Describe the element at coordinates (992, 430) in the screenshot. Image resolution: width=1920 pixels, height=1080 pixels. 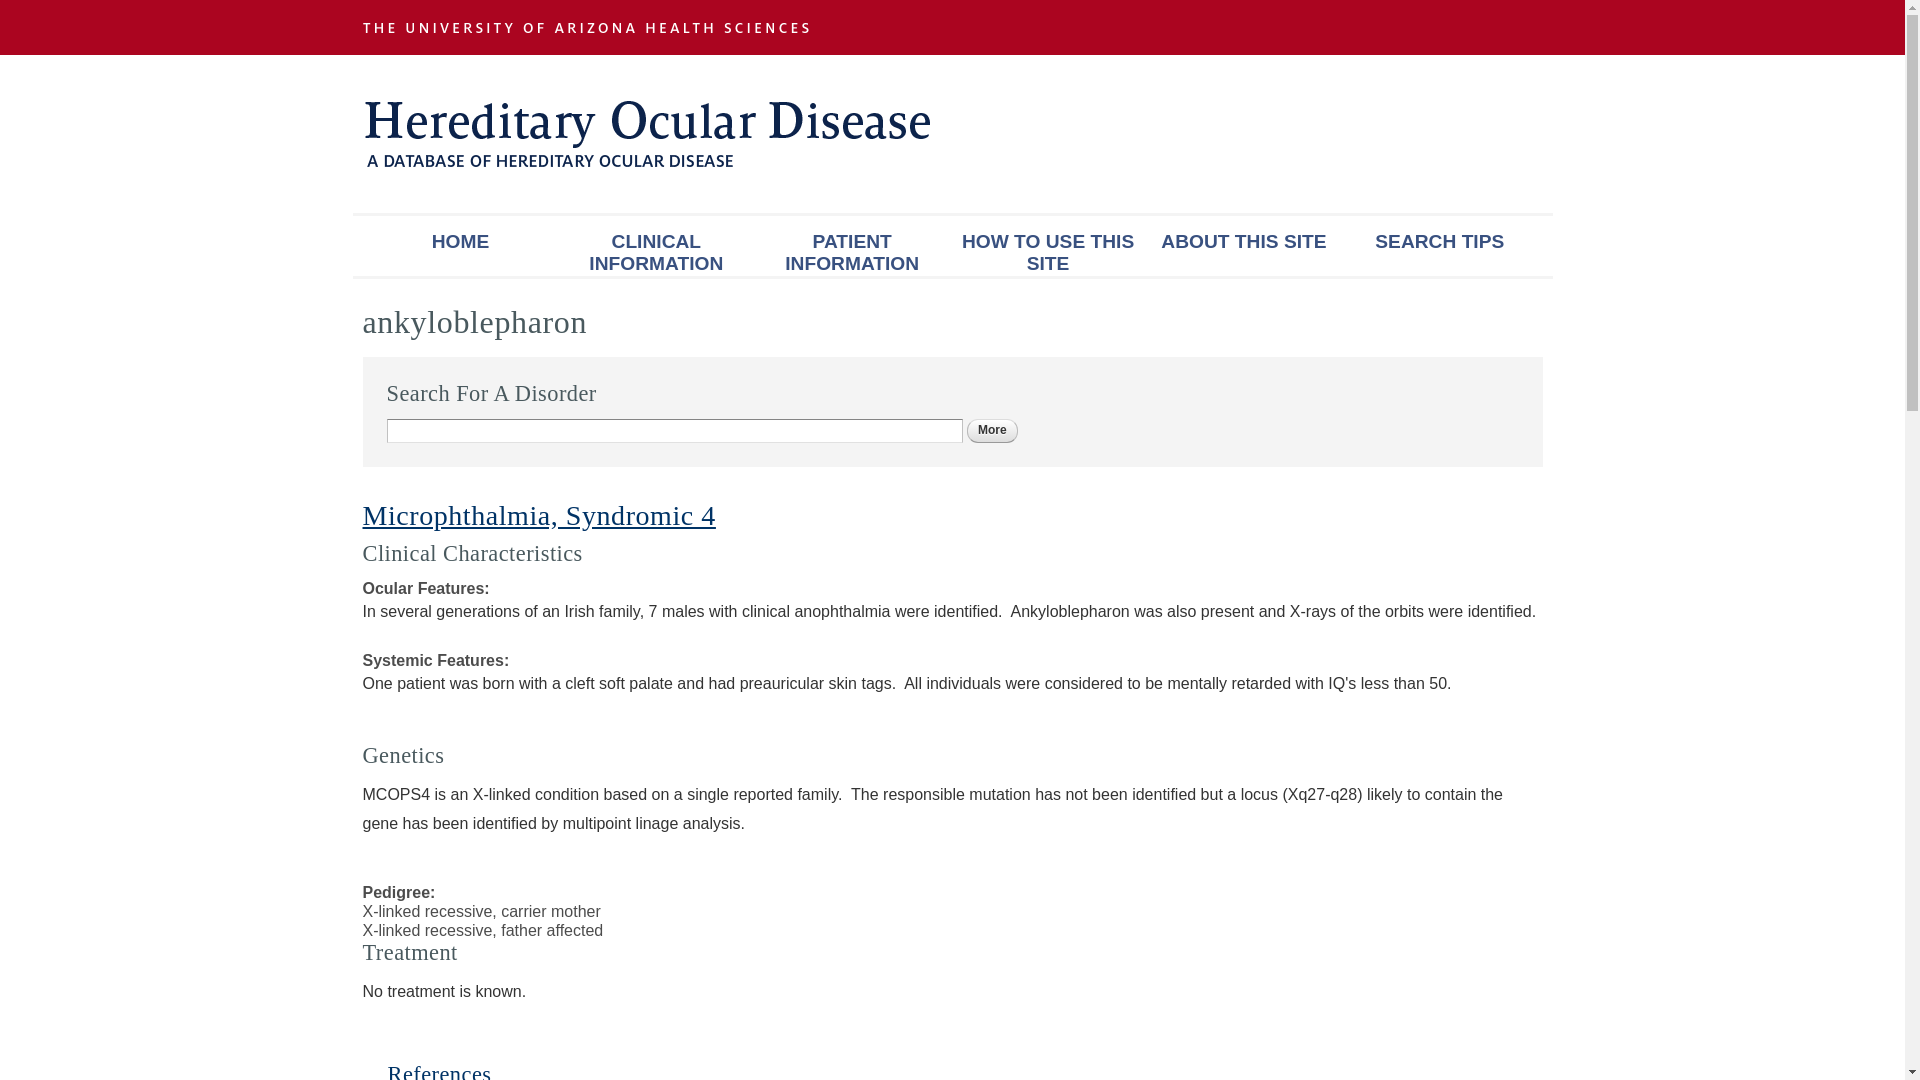
I see `More` at that location.